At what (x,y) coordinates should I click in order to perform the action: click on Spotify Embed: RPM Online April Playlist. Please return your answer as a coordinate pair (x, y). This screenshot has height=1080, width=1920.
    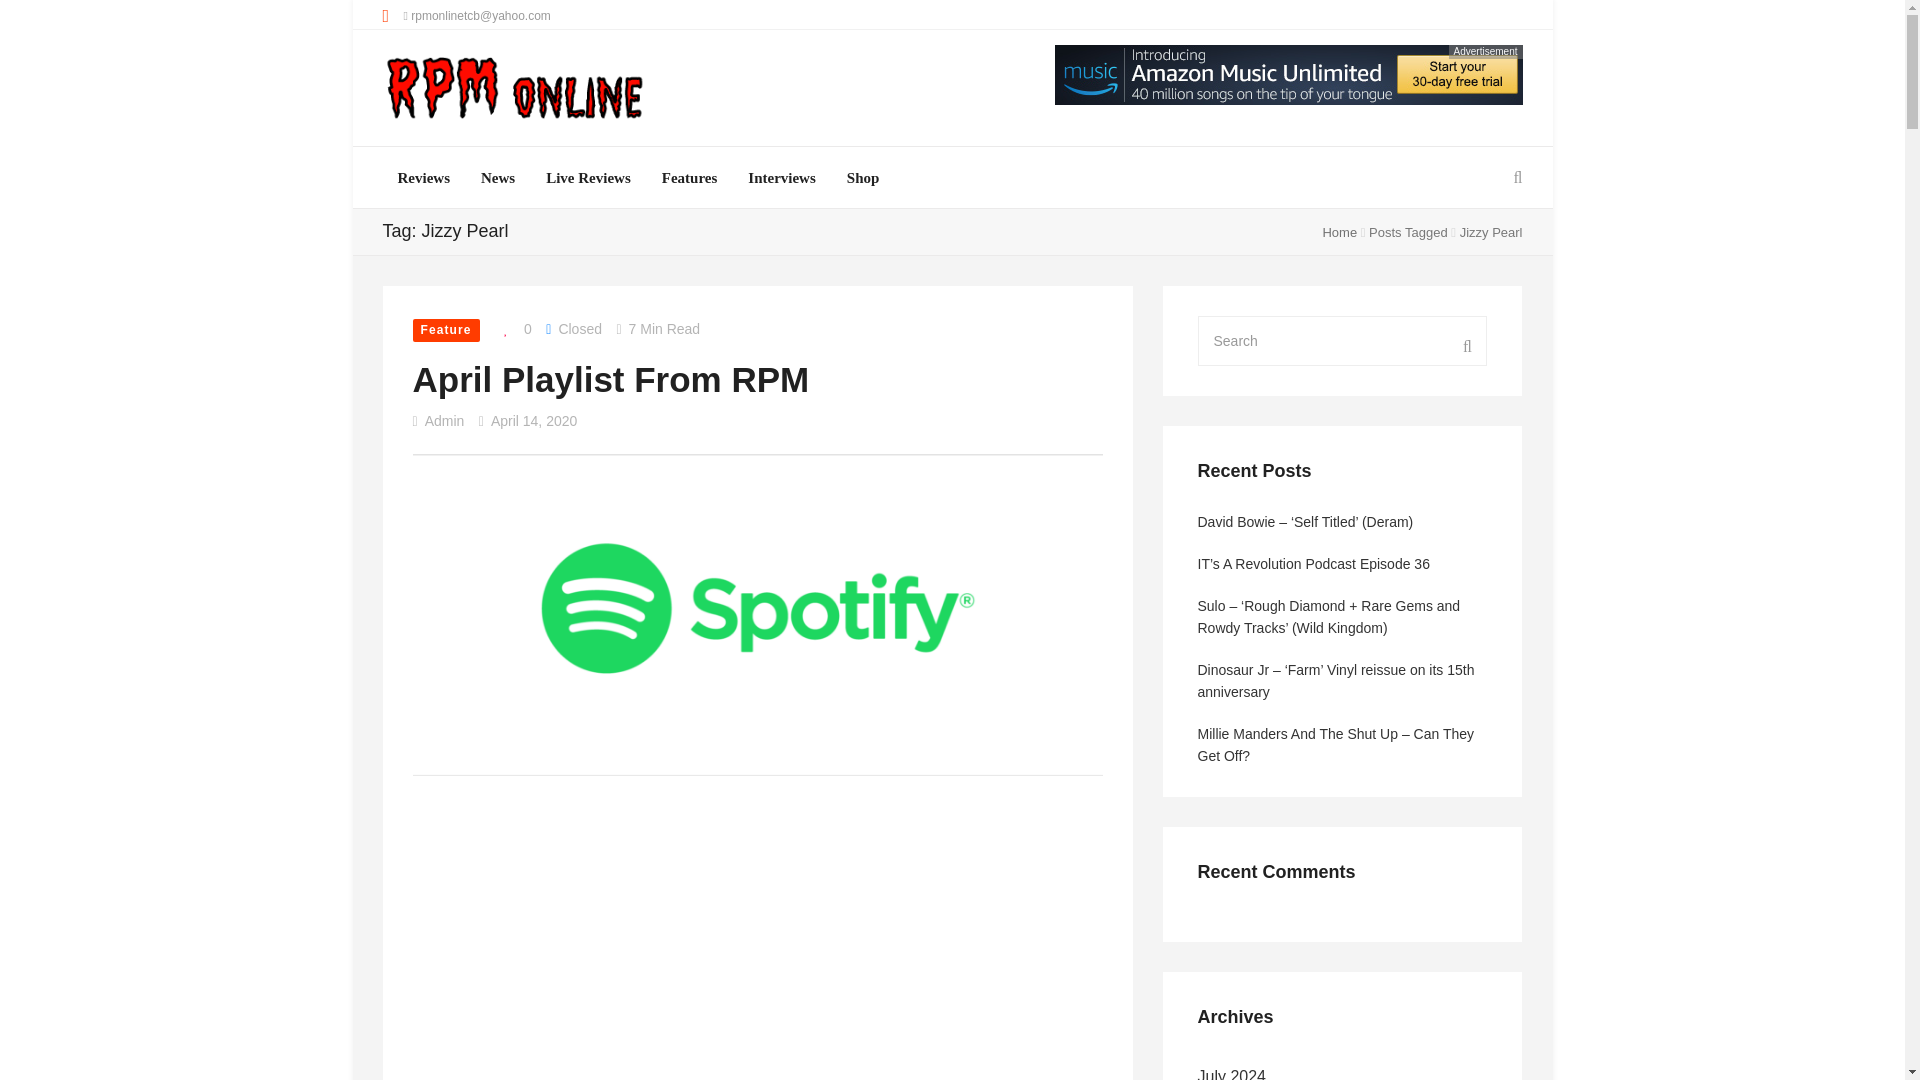
    Looking at the image, I should click on (562, 962).